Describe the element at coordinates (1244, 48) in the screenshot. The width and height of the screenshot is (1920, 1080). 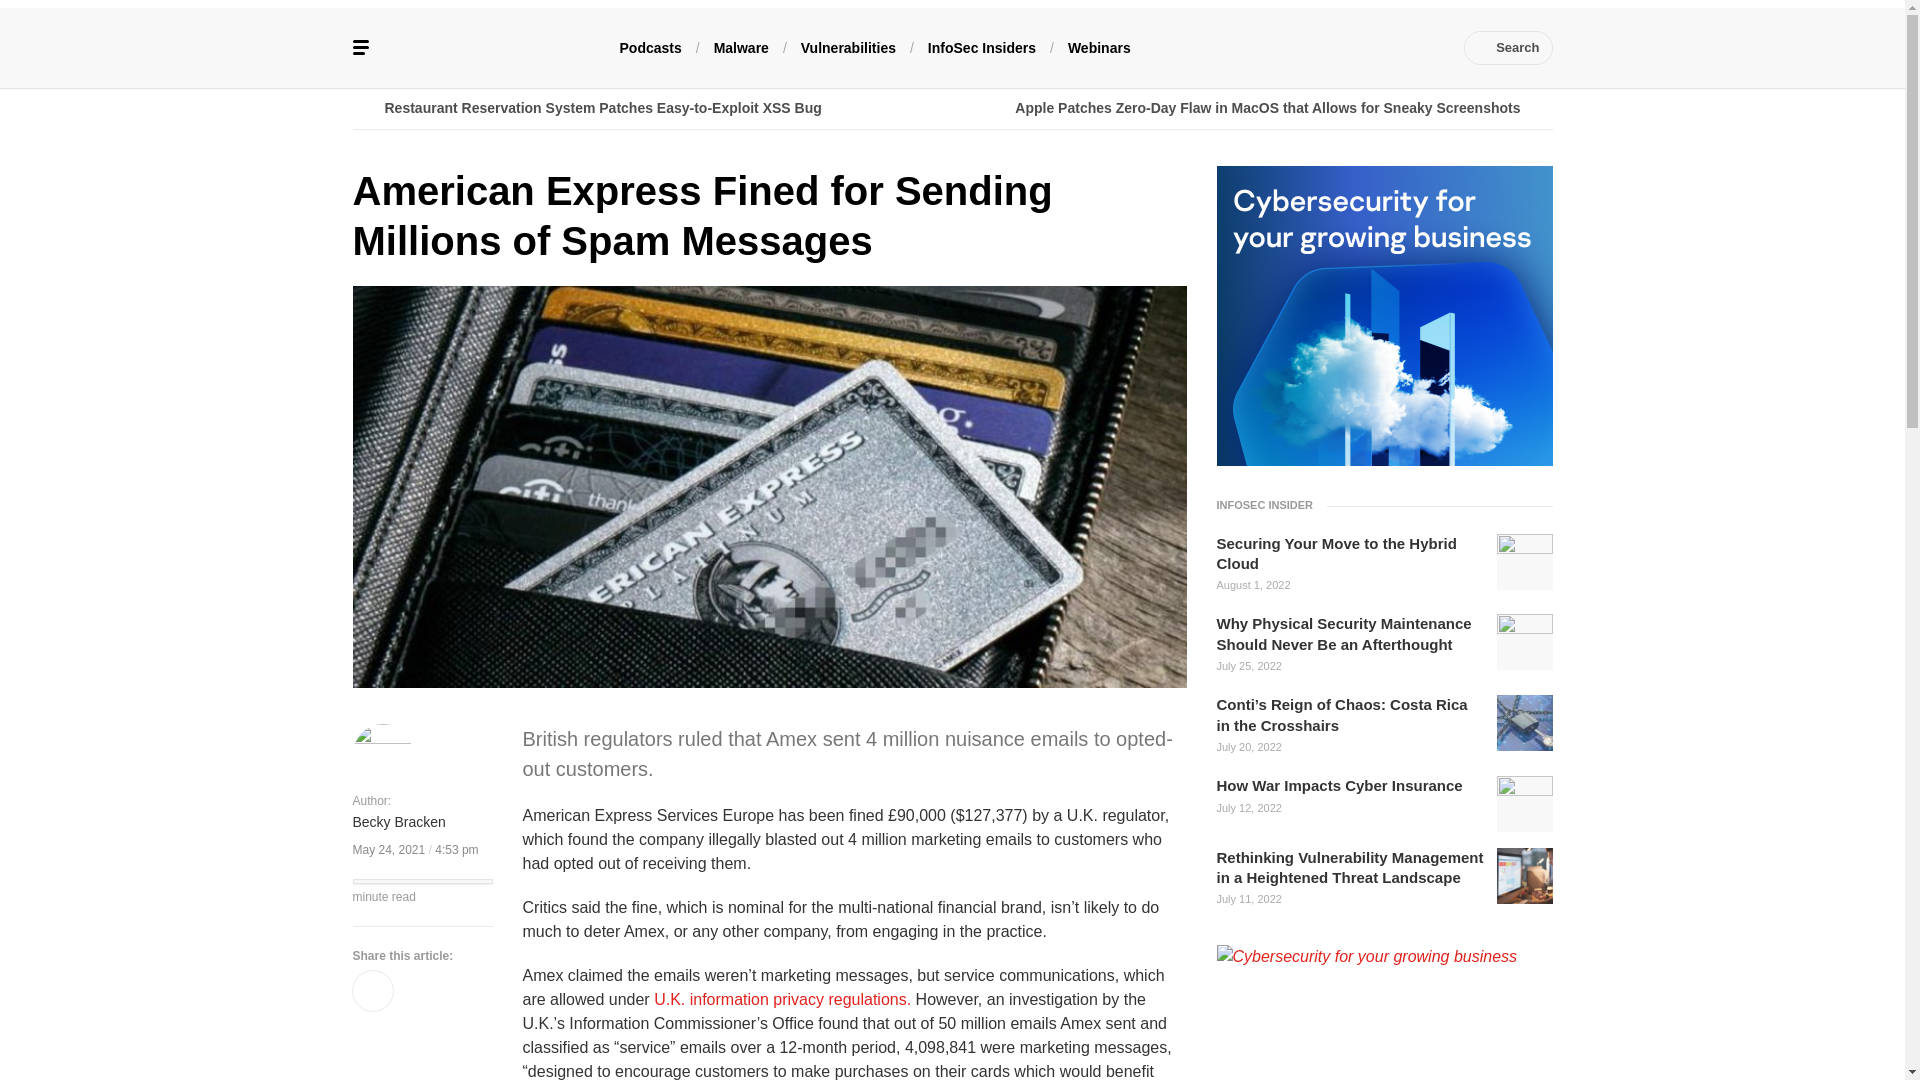
I see `Facebook` at that location.